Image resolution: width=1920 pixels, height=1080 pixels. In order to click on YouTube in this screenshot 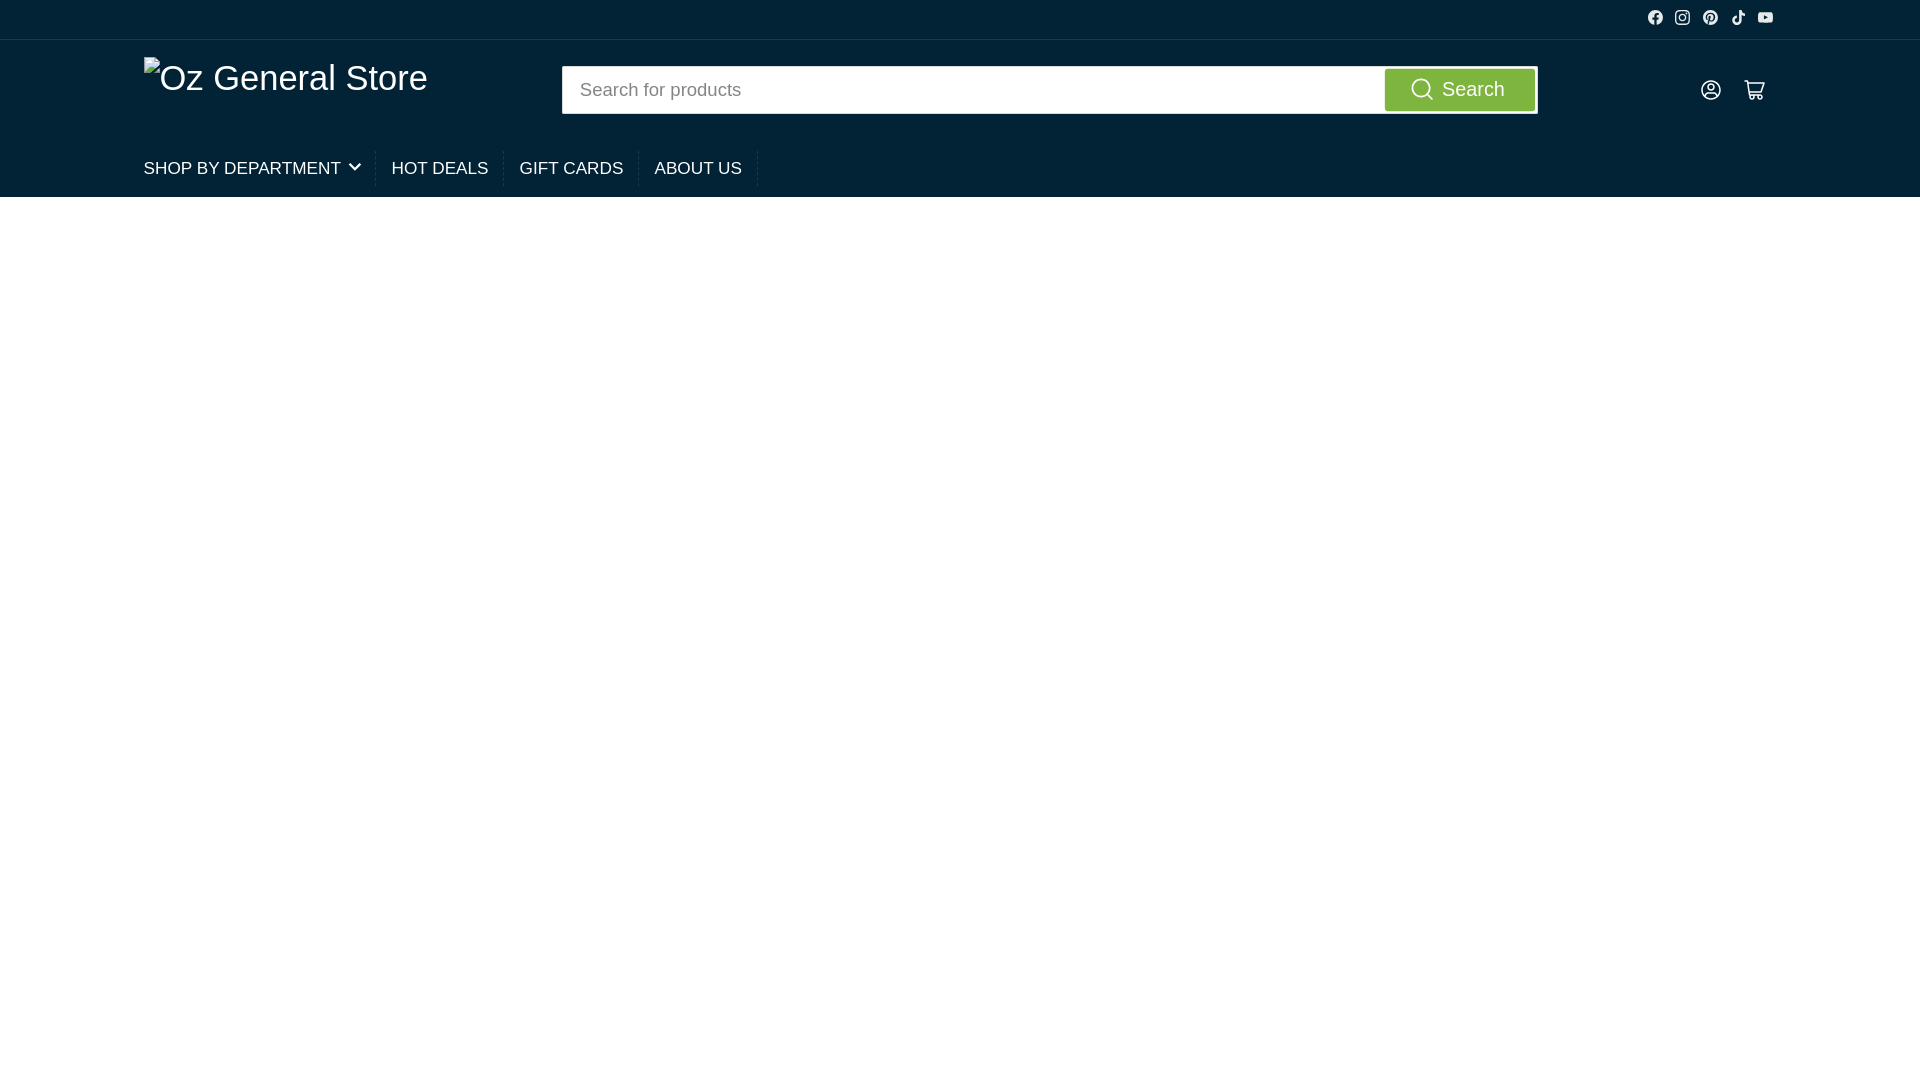, I will do `click(1766, 16)`.